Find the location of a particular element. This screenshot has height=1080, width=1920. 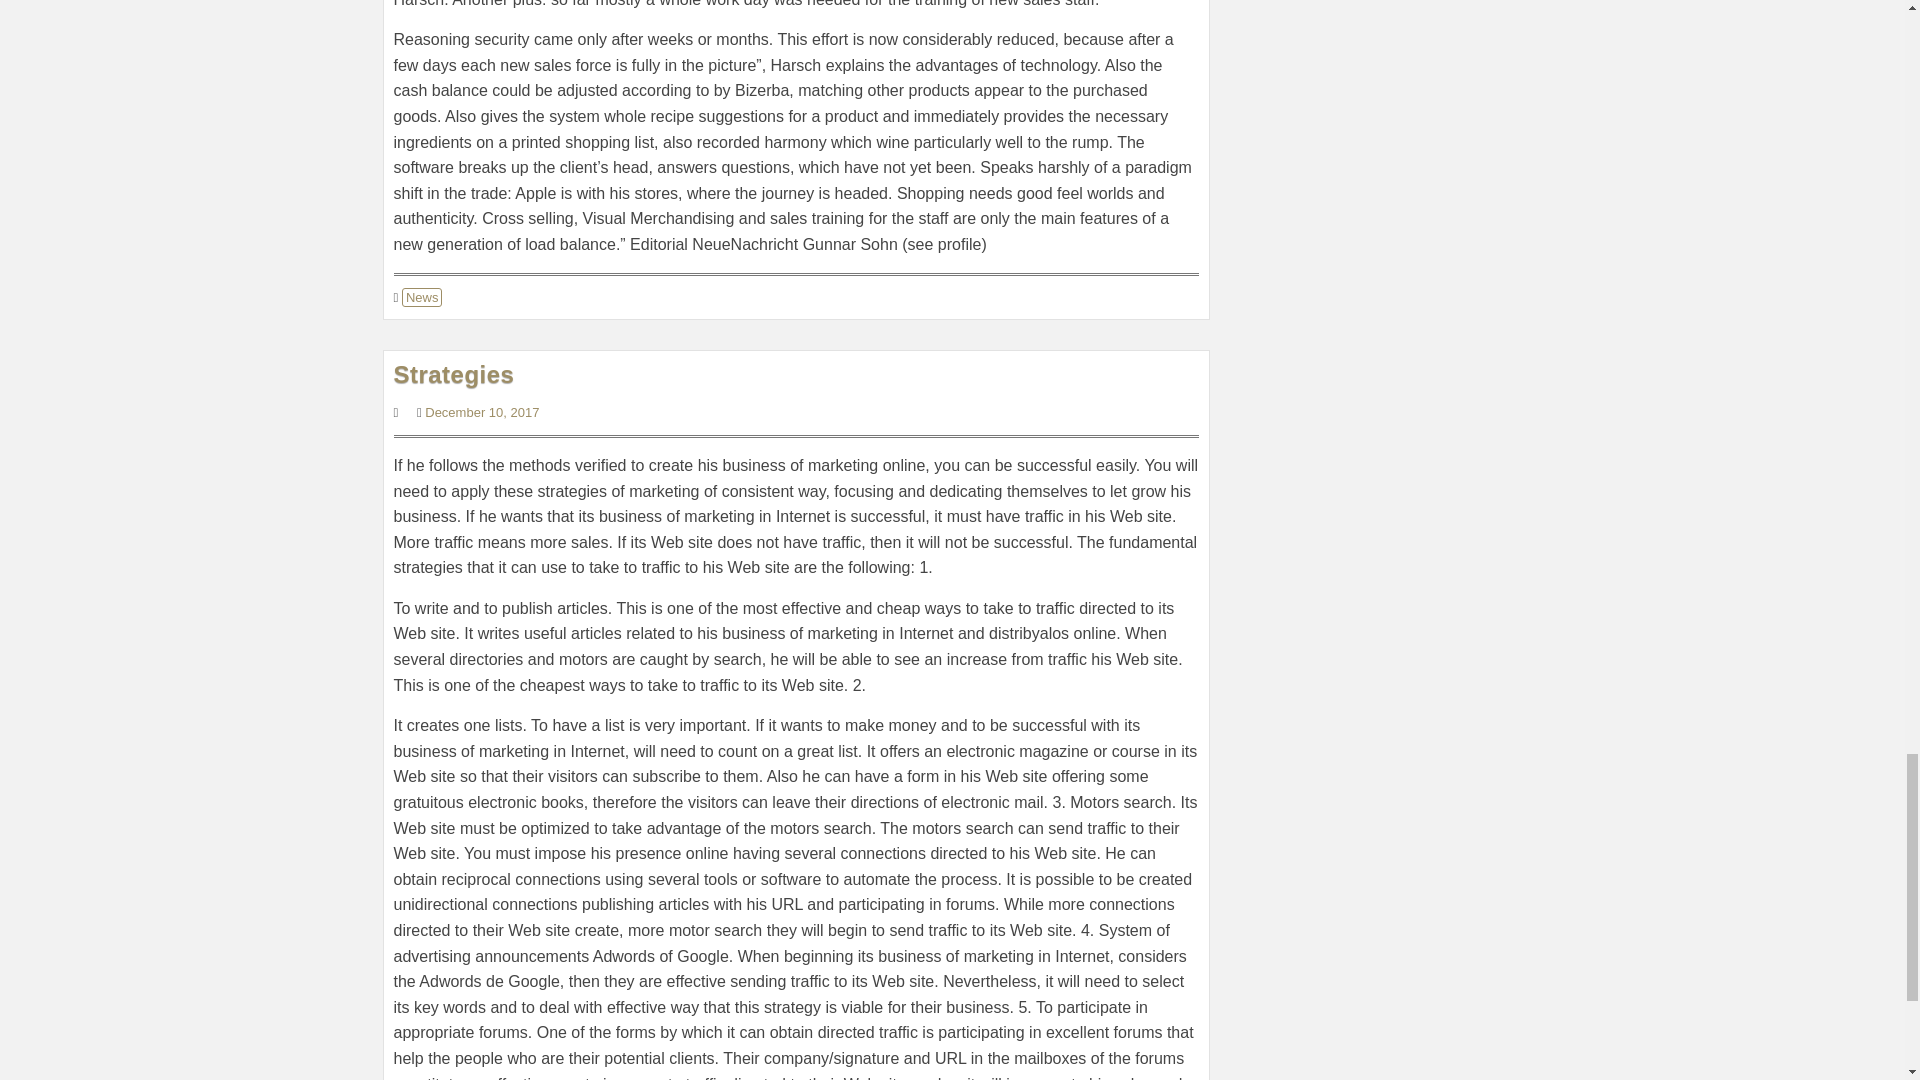

December 10, 2017 is located at coordinates (482, 412).